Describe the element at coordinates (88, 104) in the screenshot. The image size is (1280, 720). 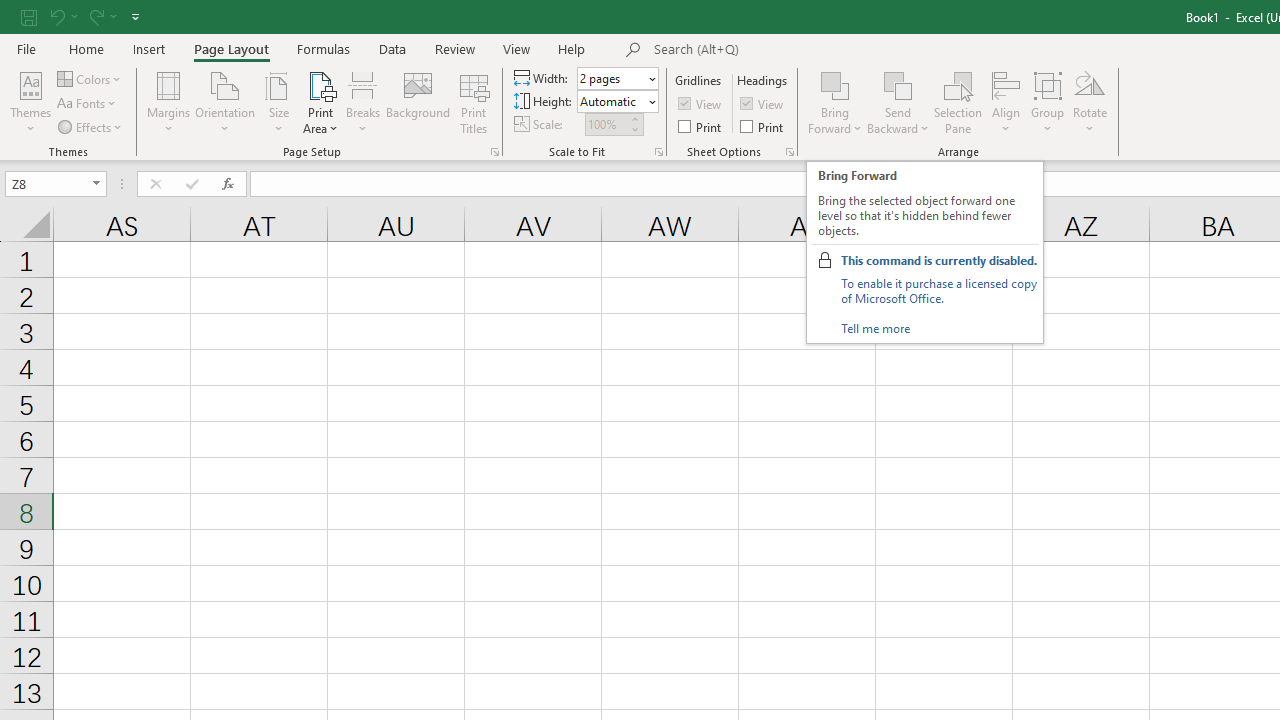
I see `Fonts` at that location.